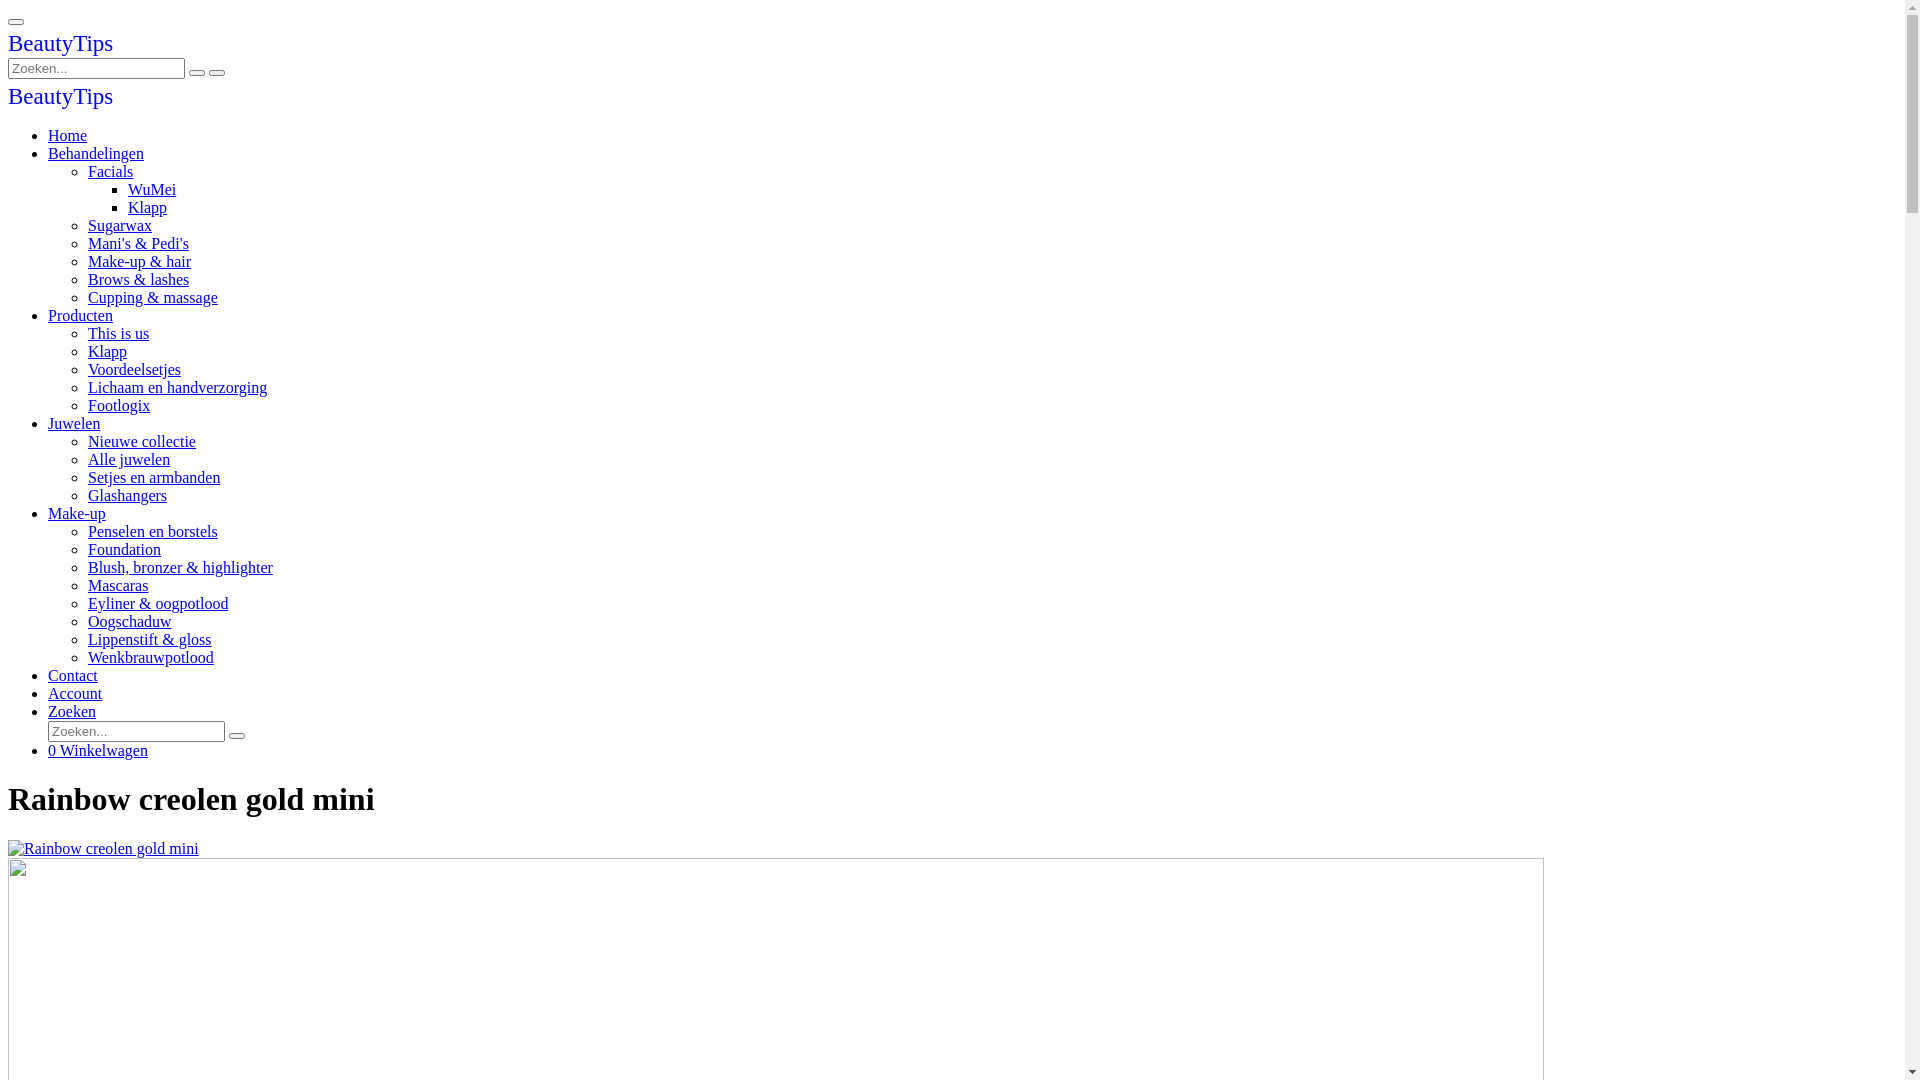  I want to click on Glashangers, so click(128, 496).